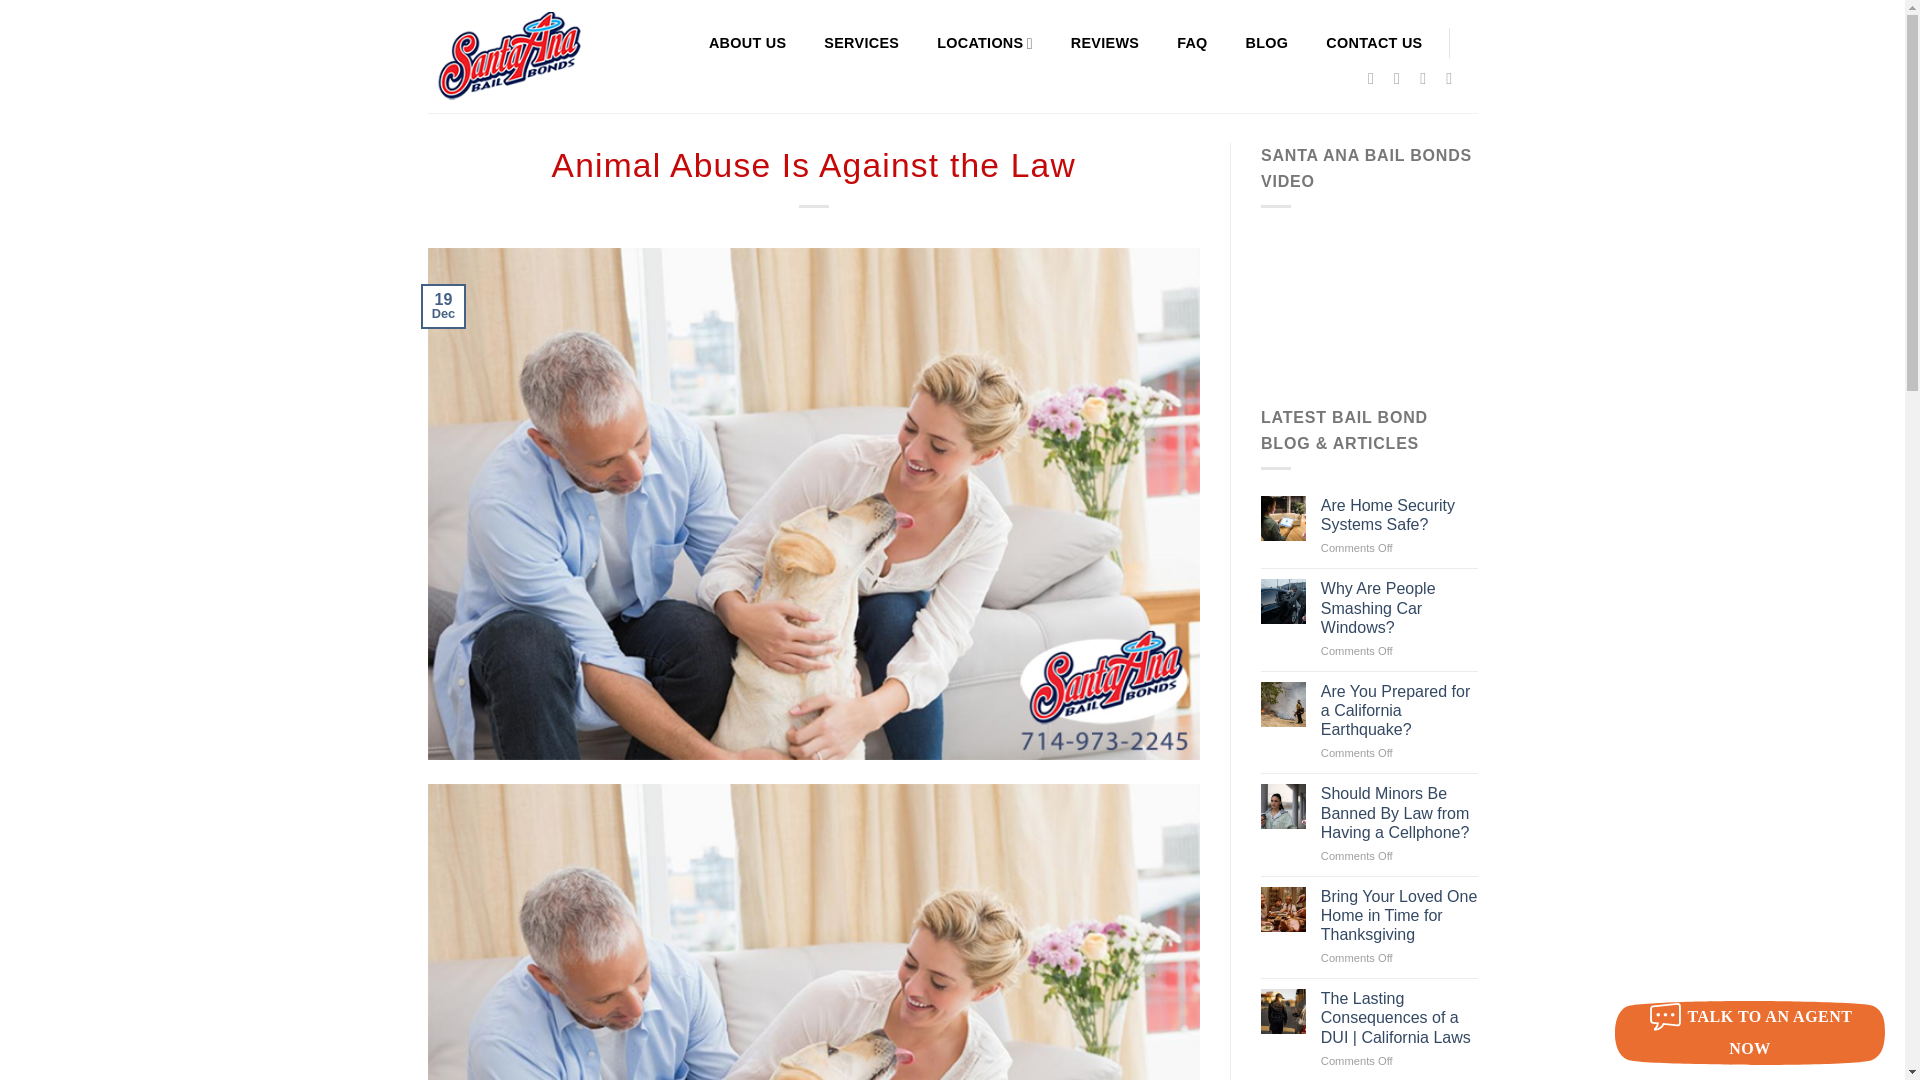 This screenshot has width=1920, height=1080. Describe the element at coordinates (984, 42) in the screenshot. I see `LOCATIONS` at that location.